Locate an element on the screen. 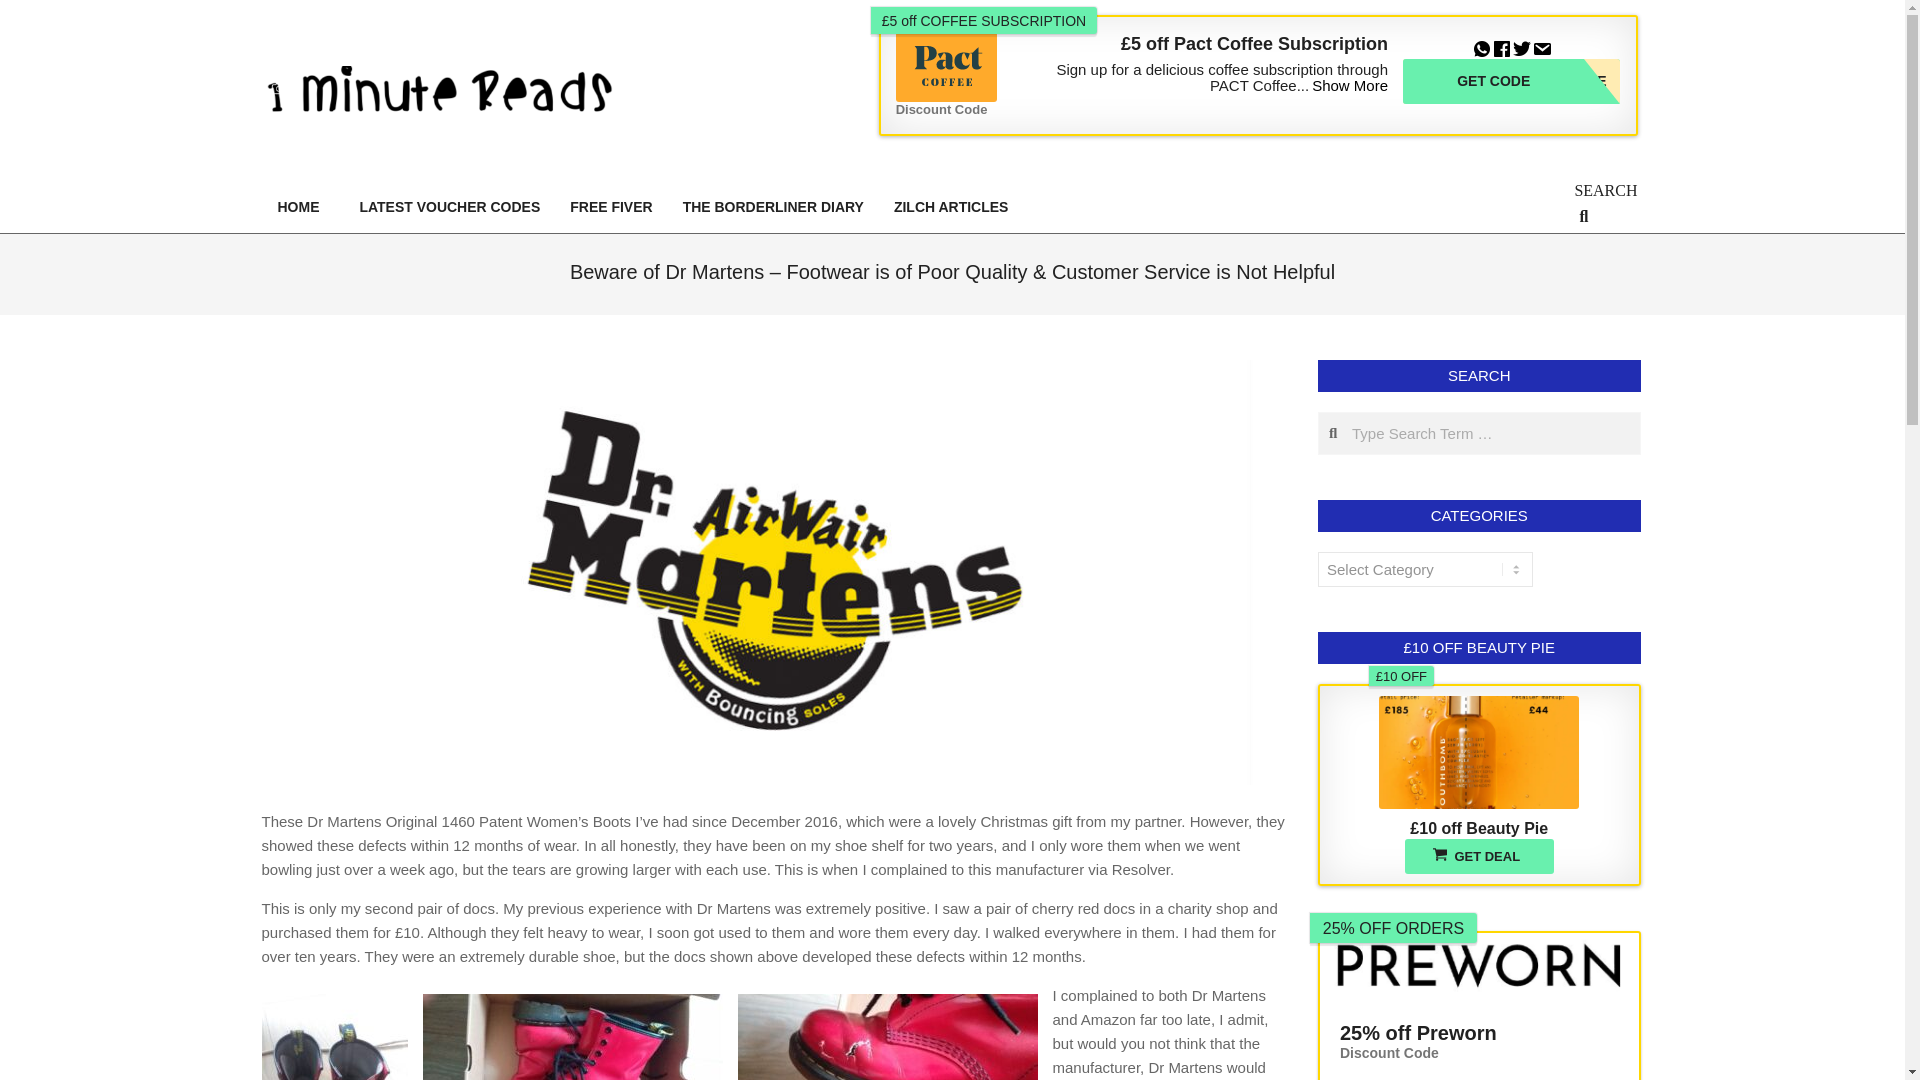 This screenshot has width=1920, height=1080. ZILCH ARTICLES is located at coordinates (1482, 45).